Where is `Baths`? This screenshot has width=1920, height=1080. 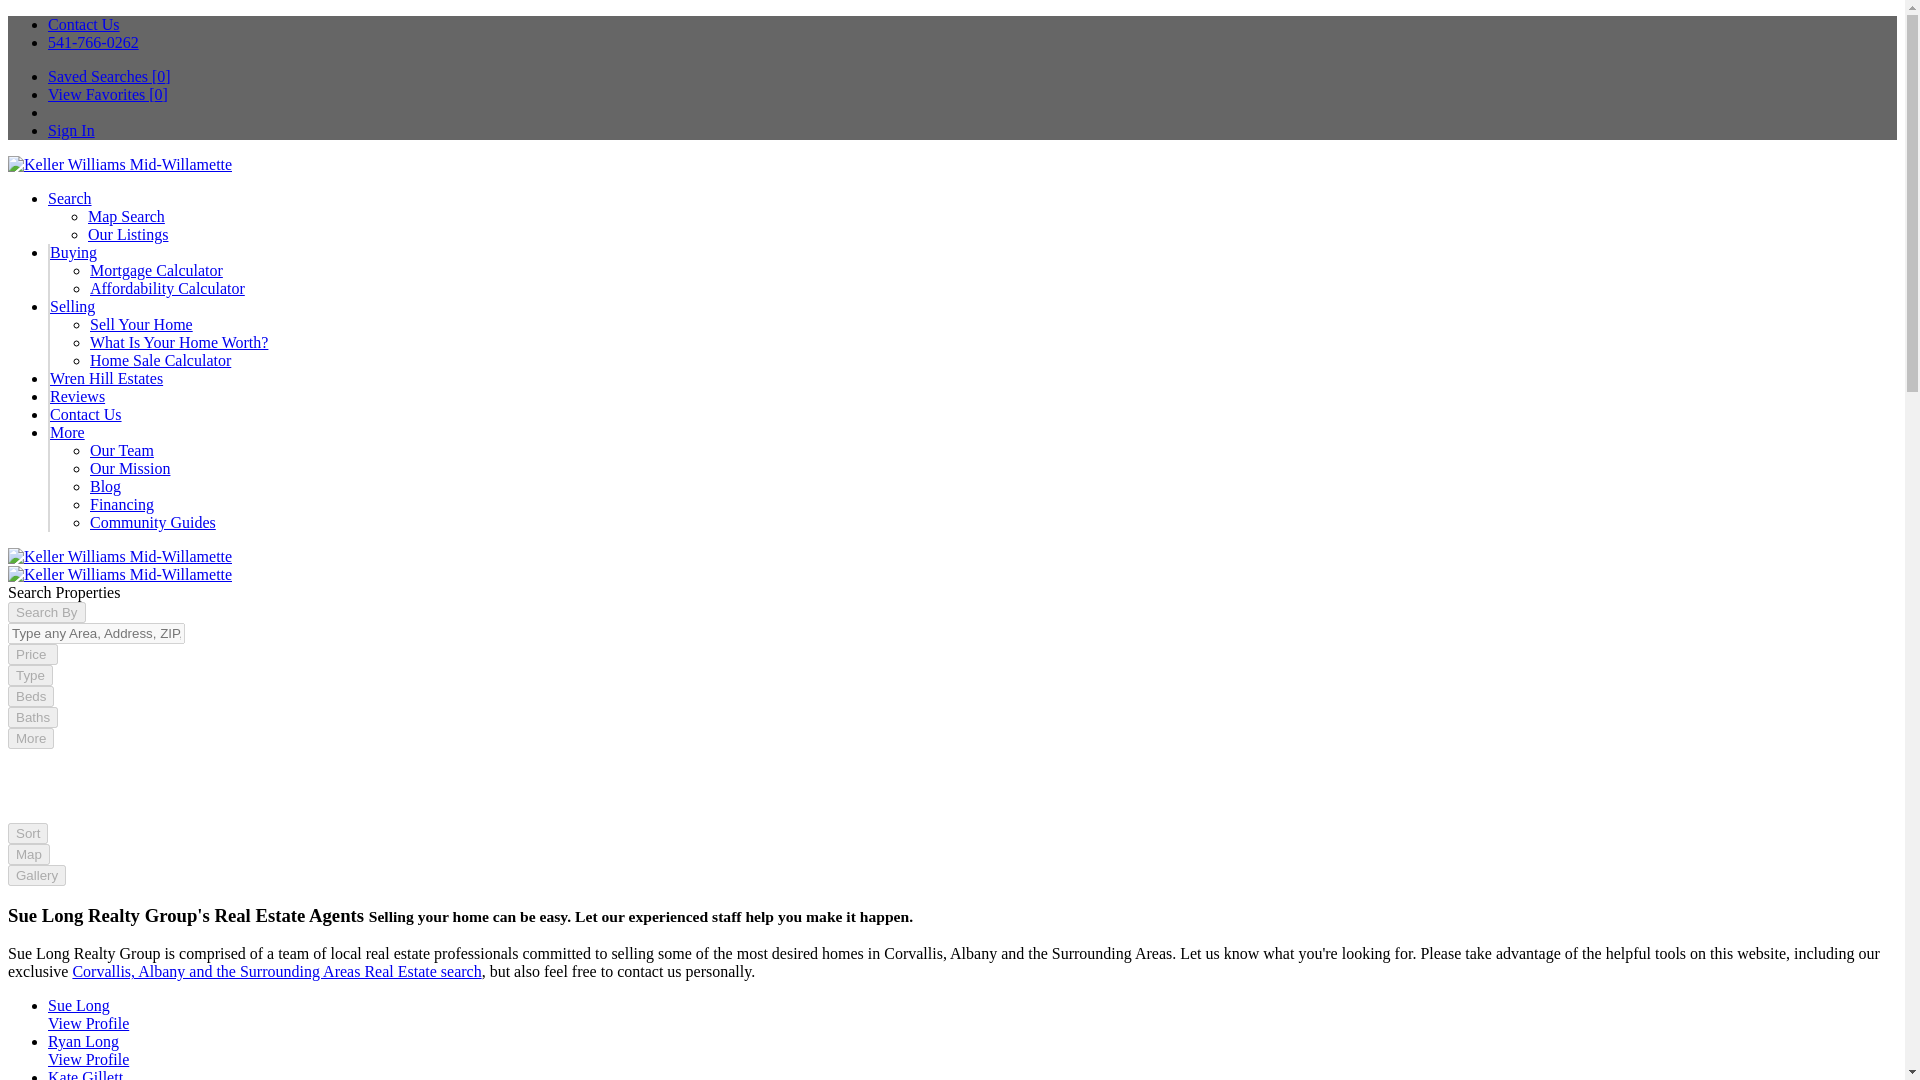
Baths is located at coordinates (32, 717).